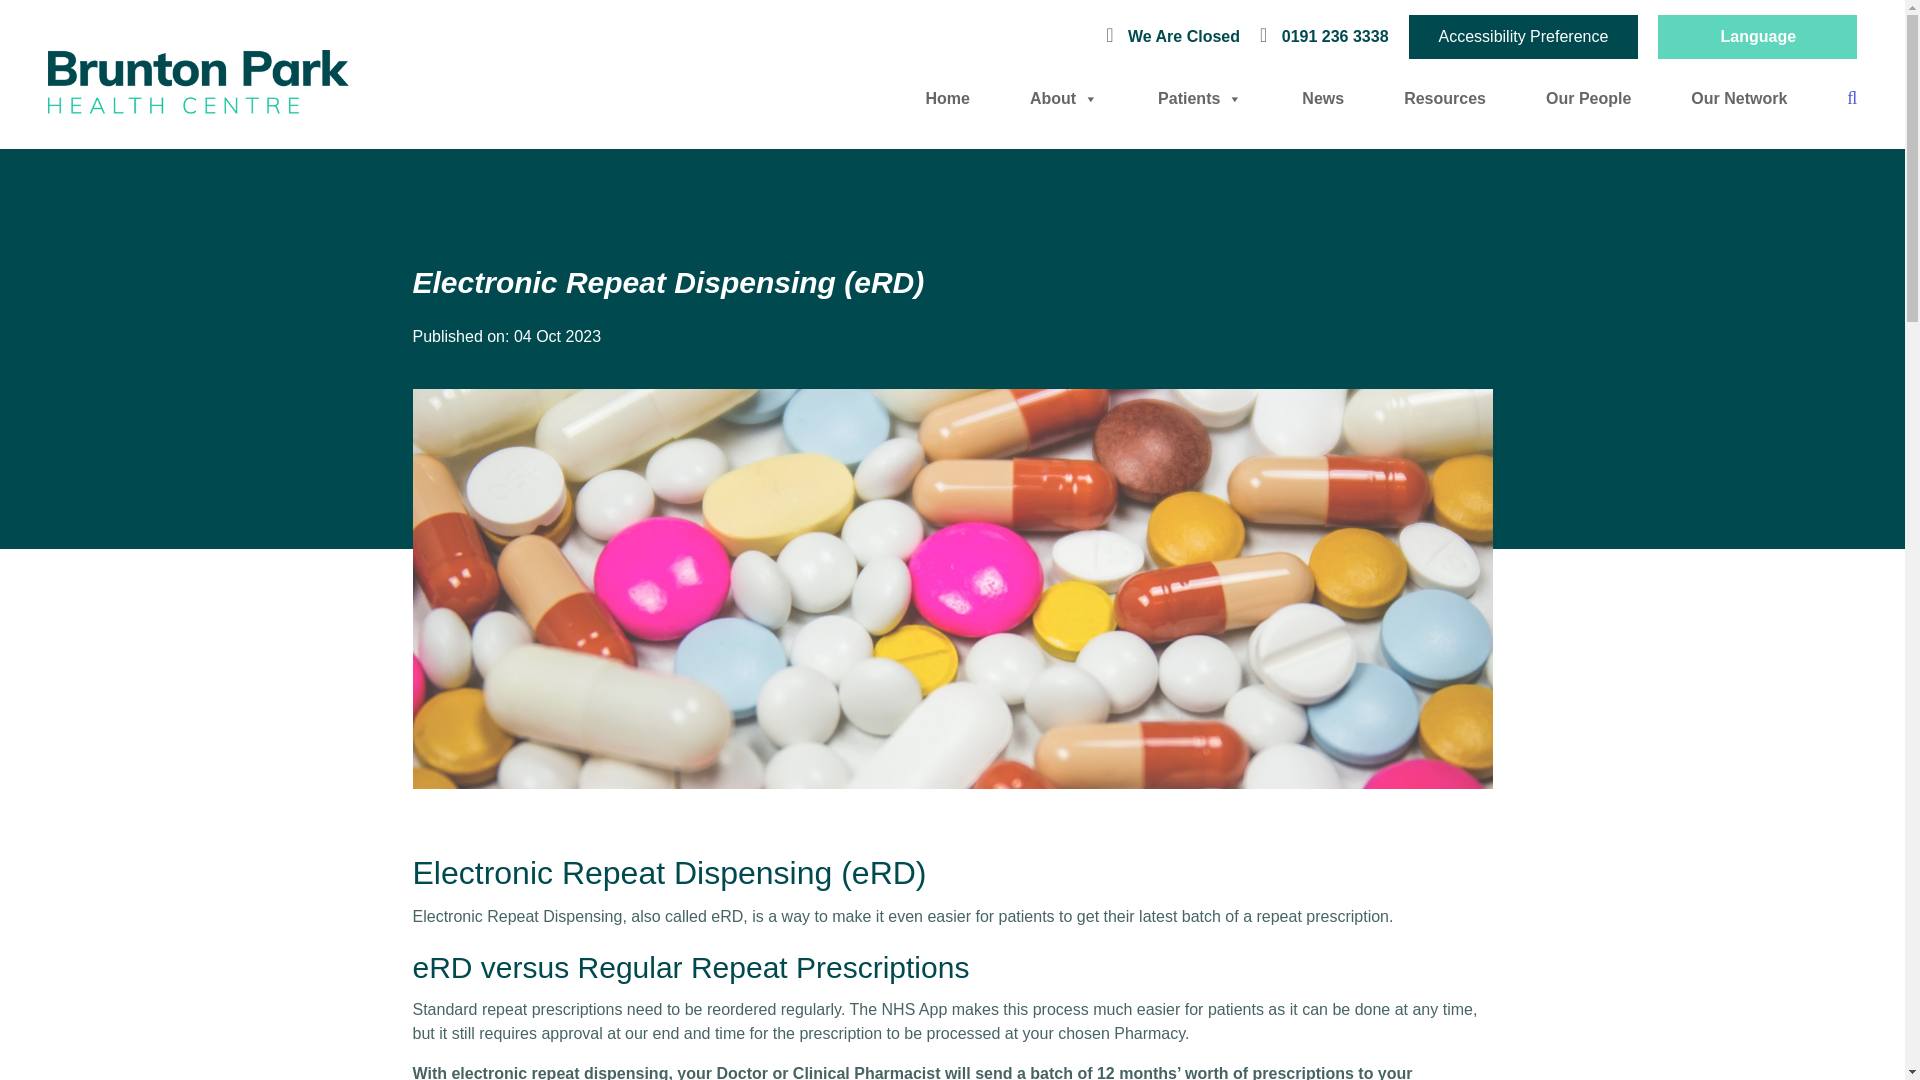 The image size is (1920, 1080). What do you see at coordinates (1200, 98) in the screenshot?
I see `Patients` at bounding box center [1200, 98].